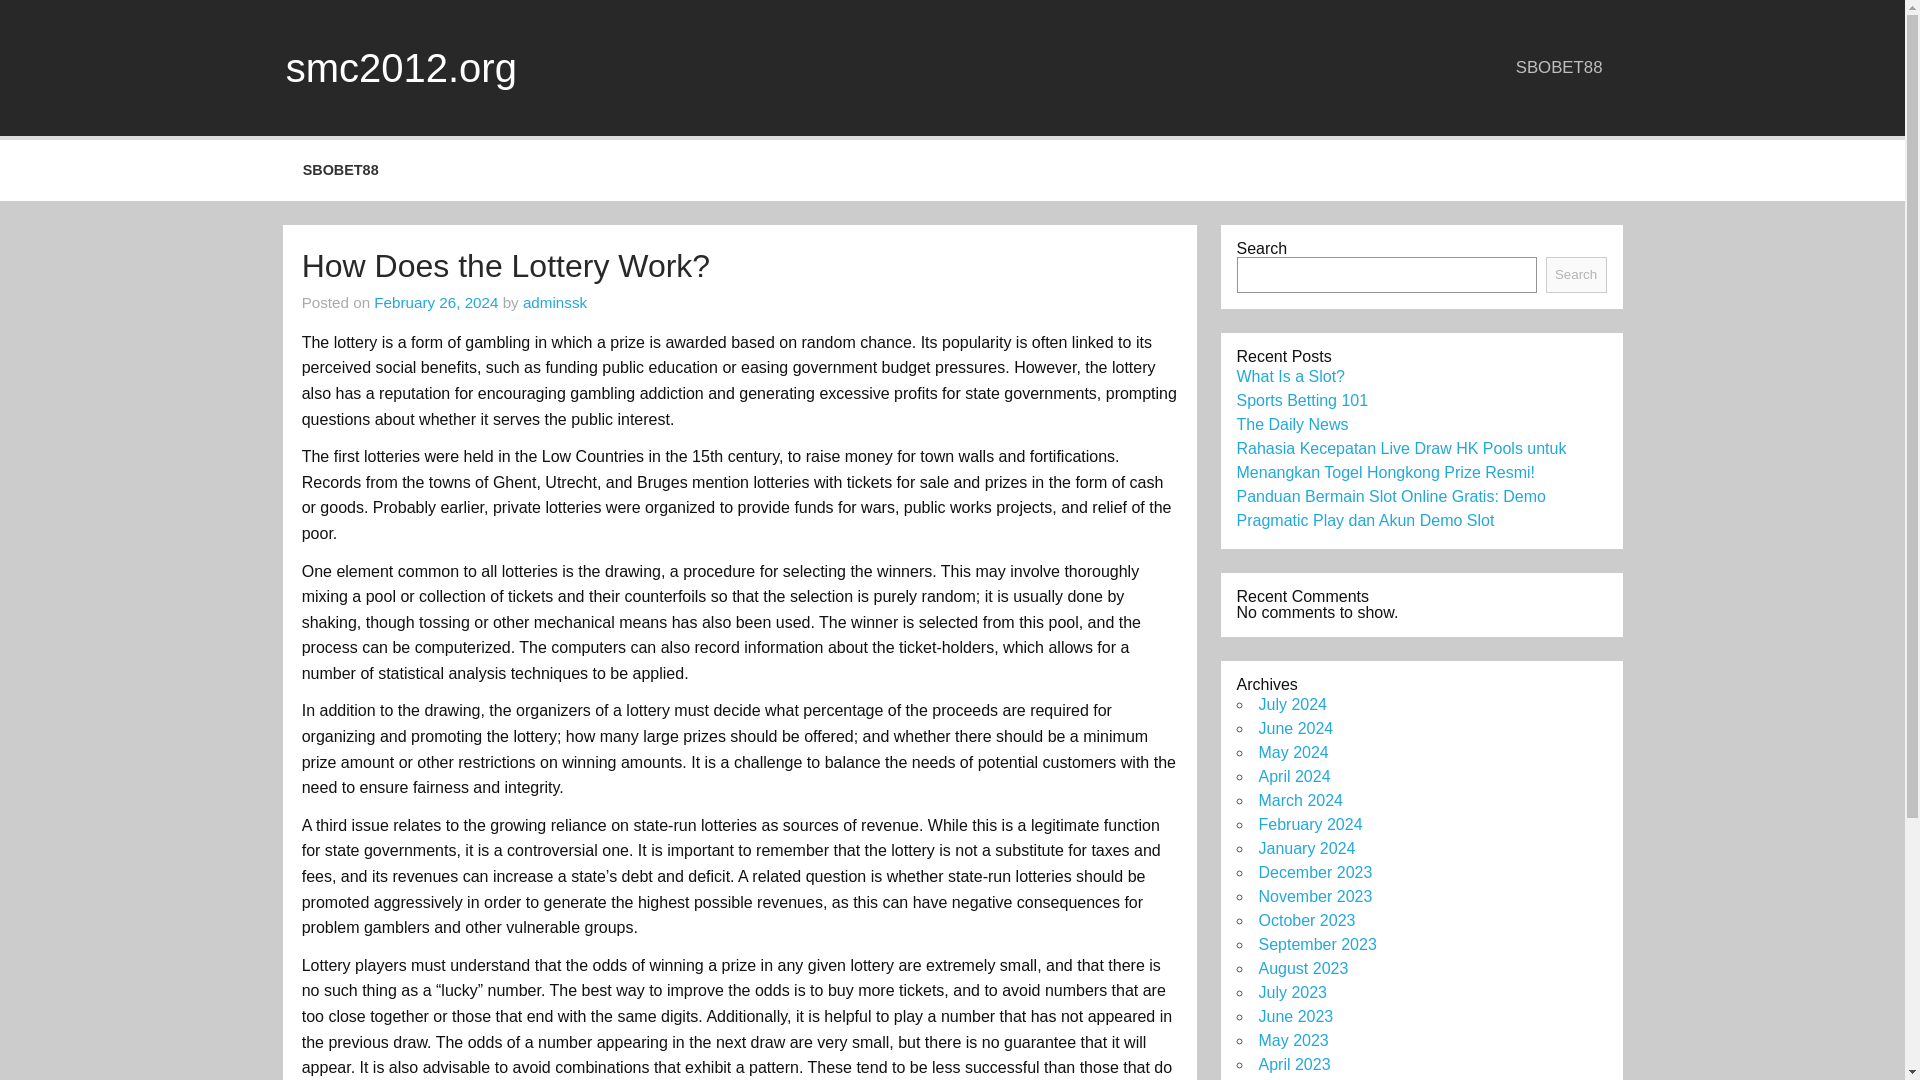  I want to click on July 2024, so click(1292, 704).